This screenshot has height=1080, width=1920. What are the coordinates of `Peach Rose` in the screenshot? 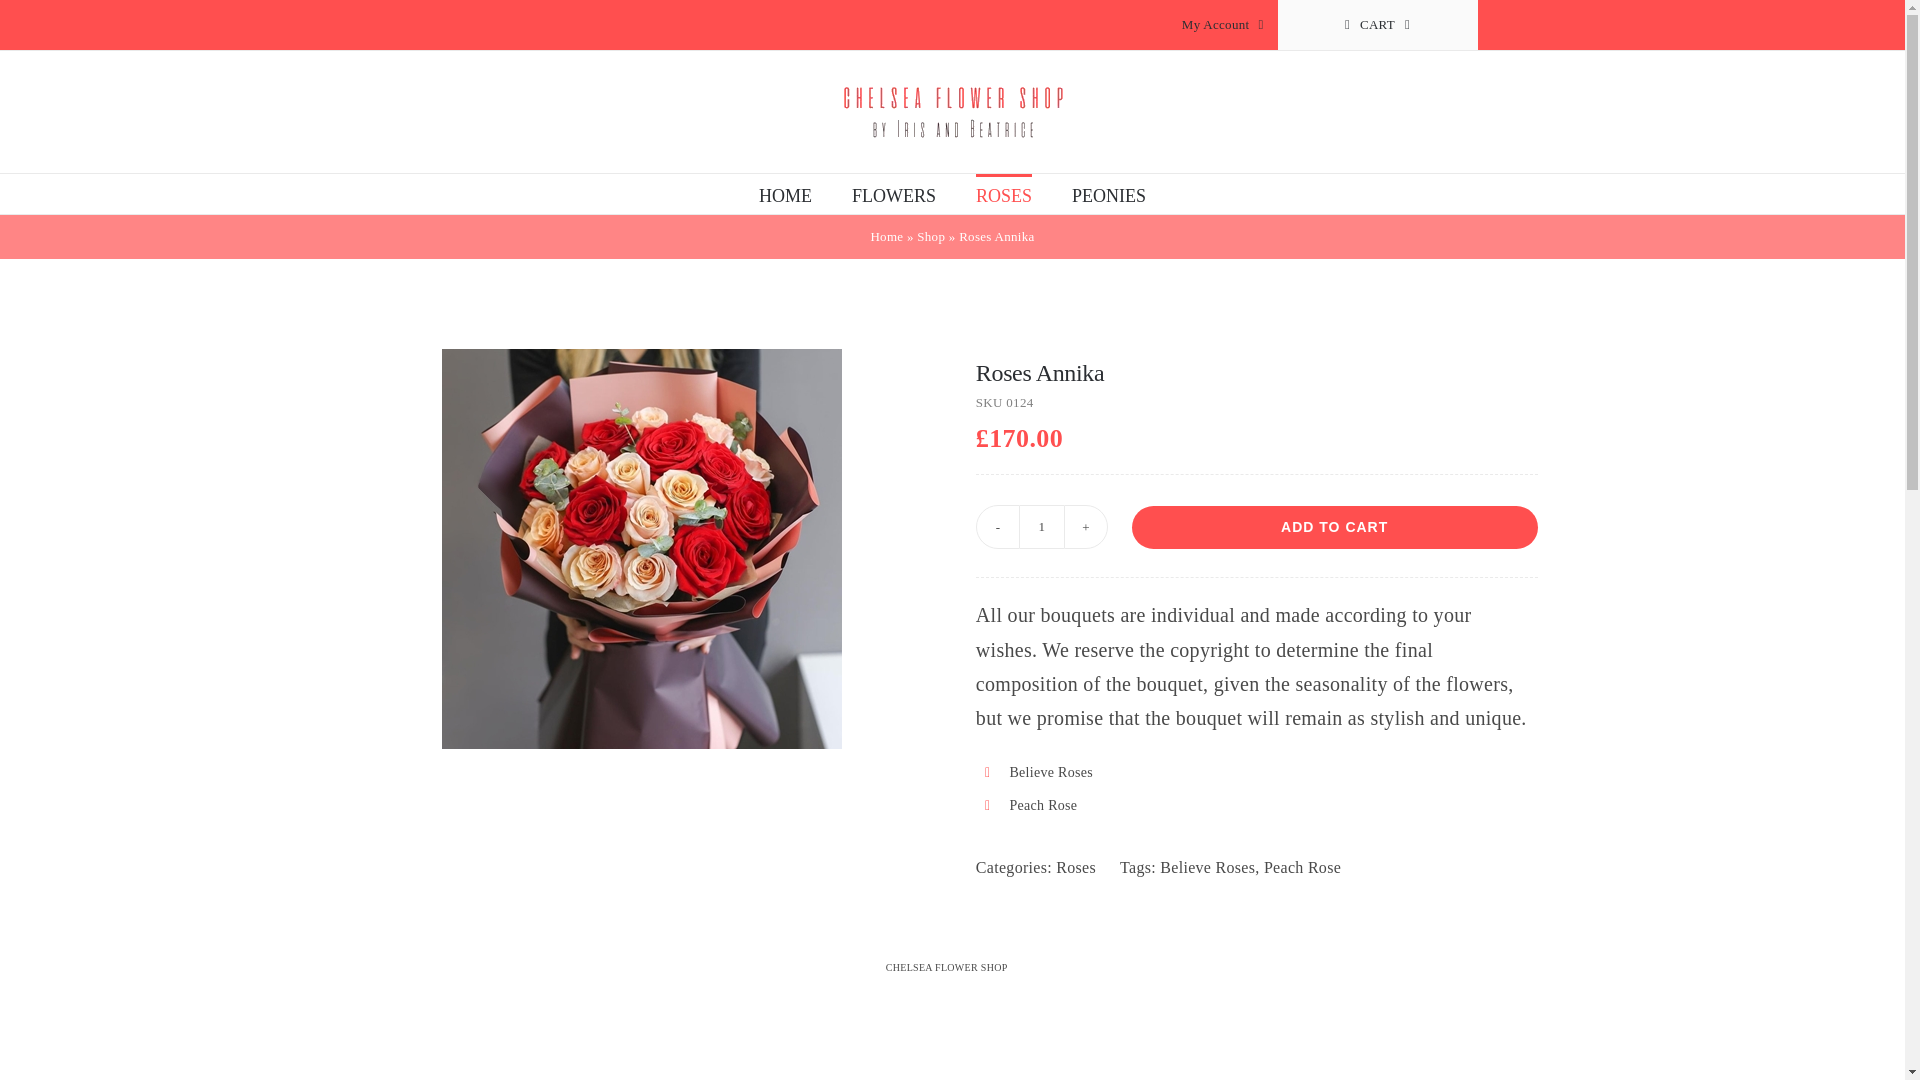 It's located at (1302, 866).